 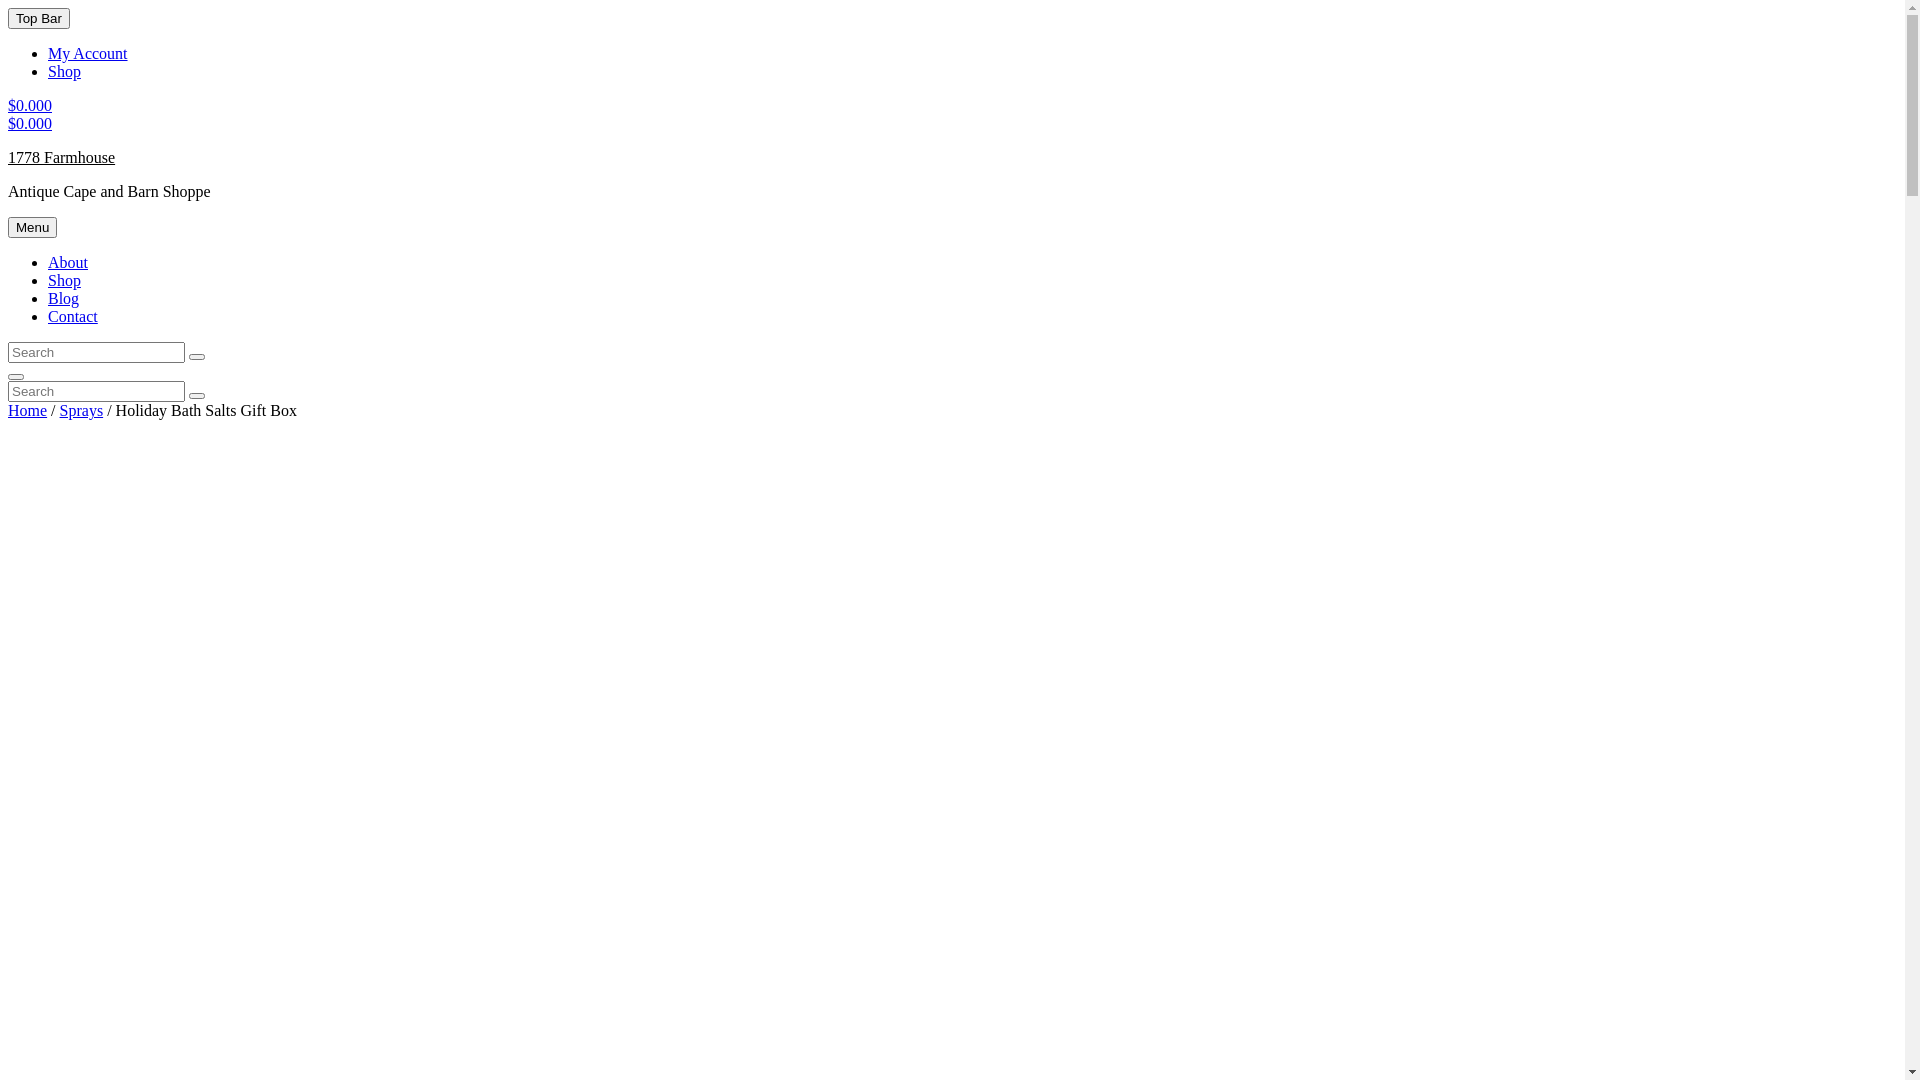 I want to click on My Account, so click(x=88, y=54).